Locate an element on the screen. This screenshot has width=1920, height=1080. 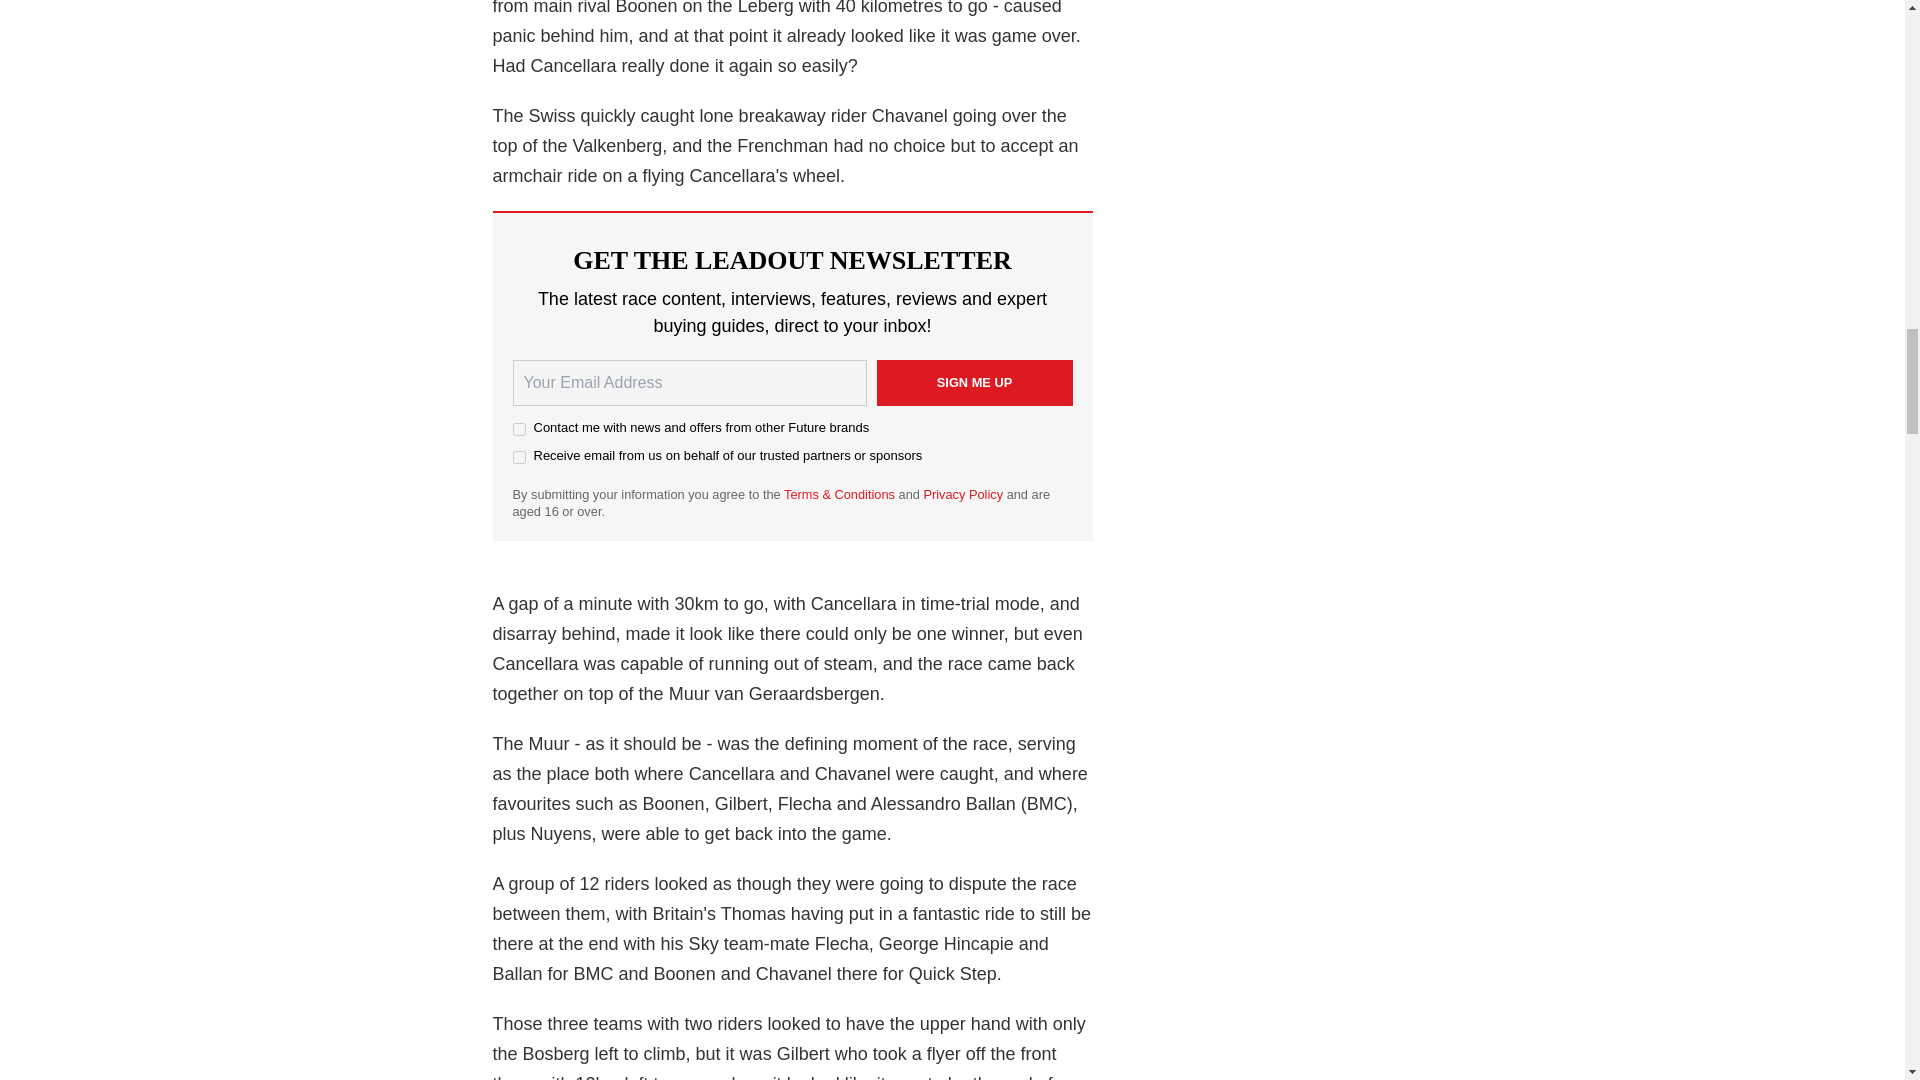
on is located at coordinates (518, 458).